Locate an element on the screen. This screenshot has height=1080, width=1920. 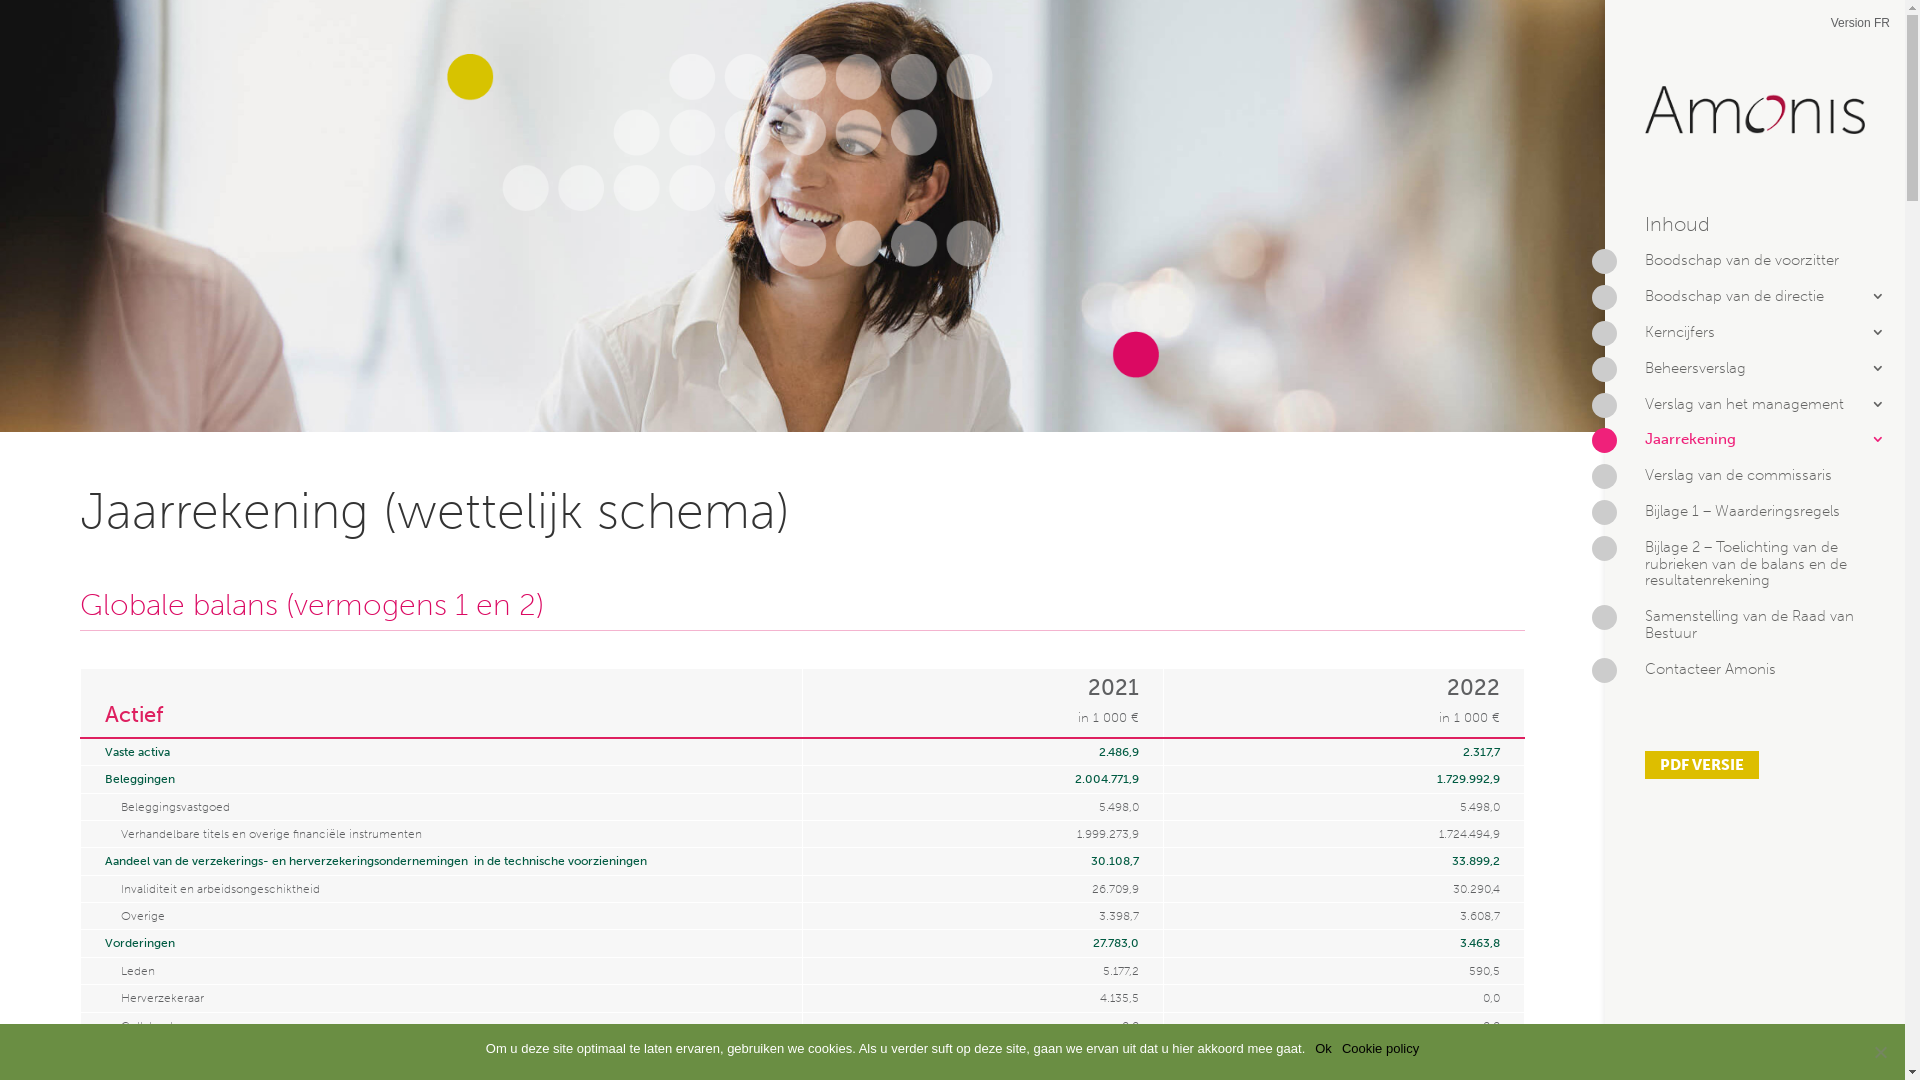
Cookie policy is located at coordinates (1380, 1049).